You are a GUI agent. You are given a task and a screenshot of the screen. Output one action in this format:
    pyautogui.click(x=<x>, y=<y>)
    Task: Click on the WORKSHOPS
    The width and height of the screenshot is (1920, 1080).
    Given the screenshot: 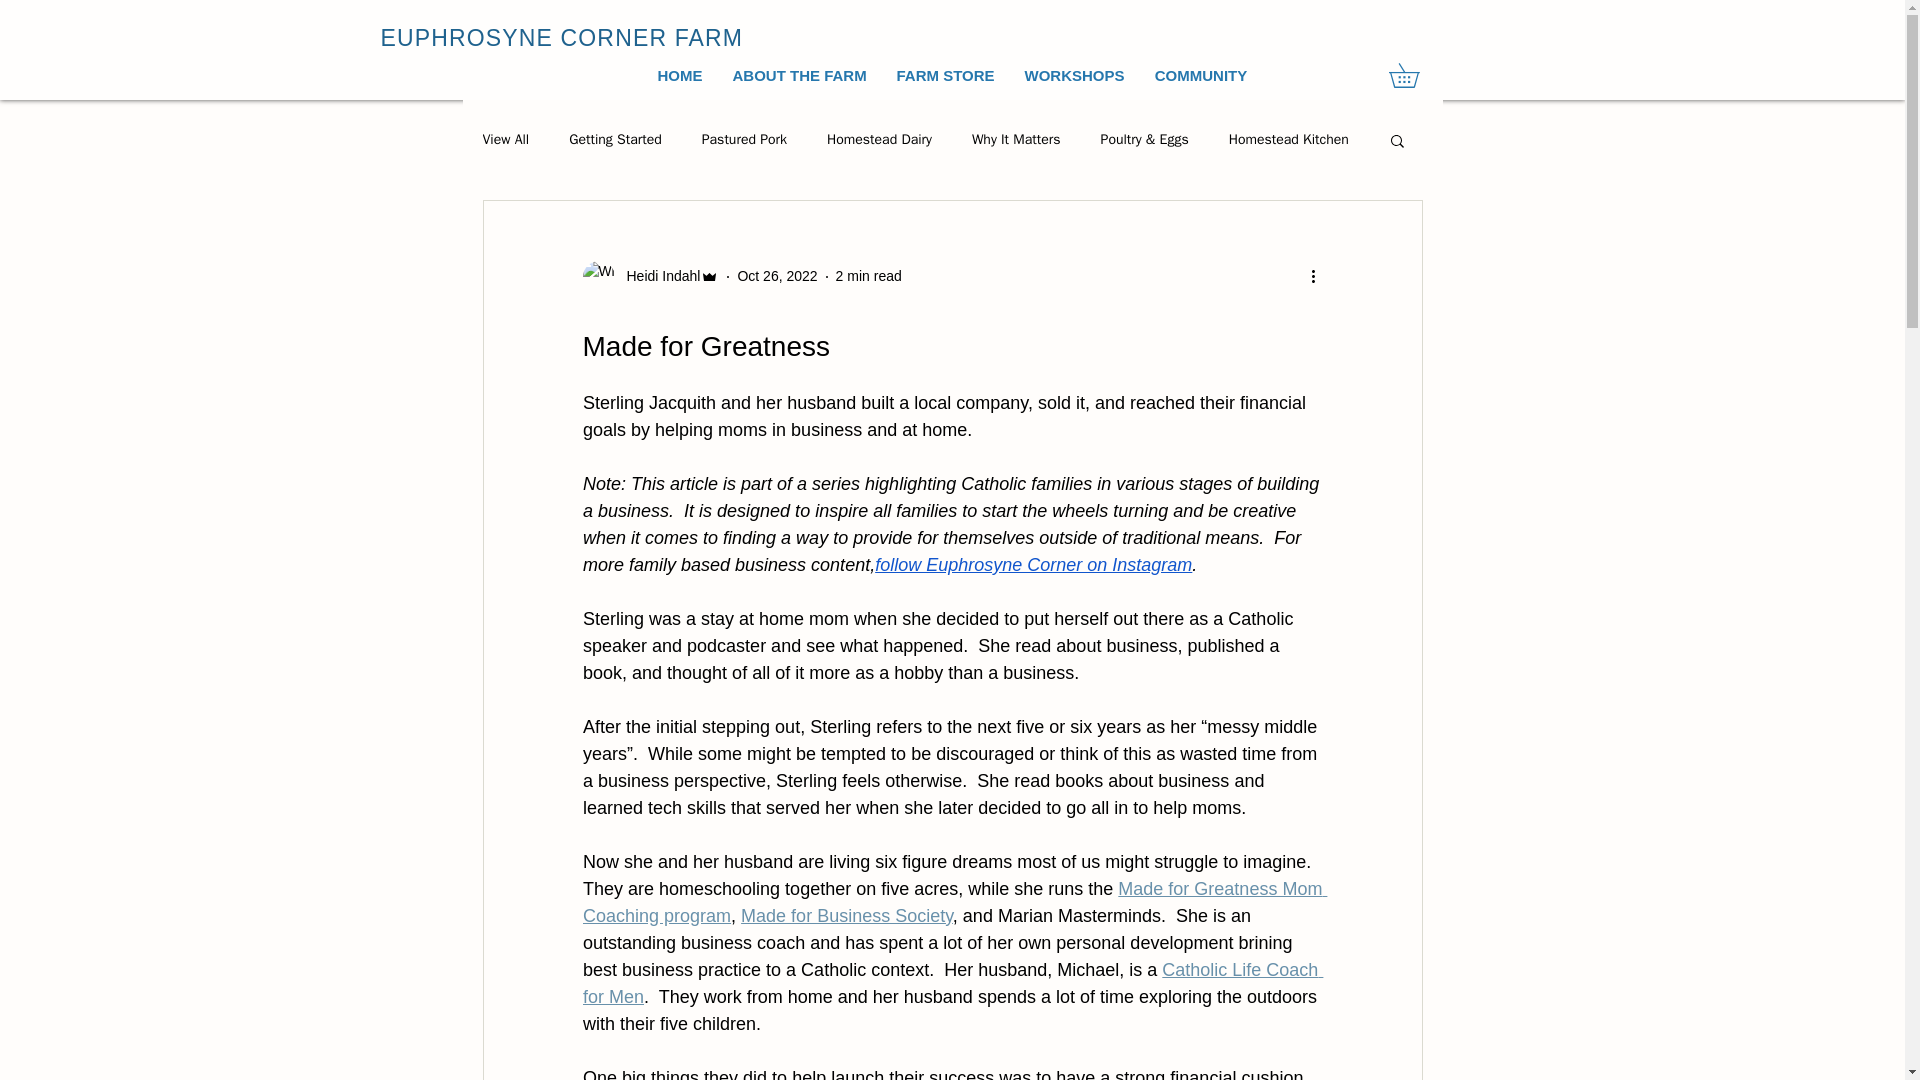 What is the action you would take?
    pyautogui.click(x=1074, y=75)
    